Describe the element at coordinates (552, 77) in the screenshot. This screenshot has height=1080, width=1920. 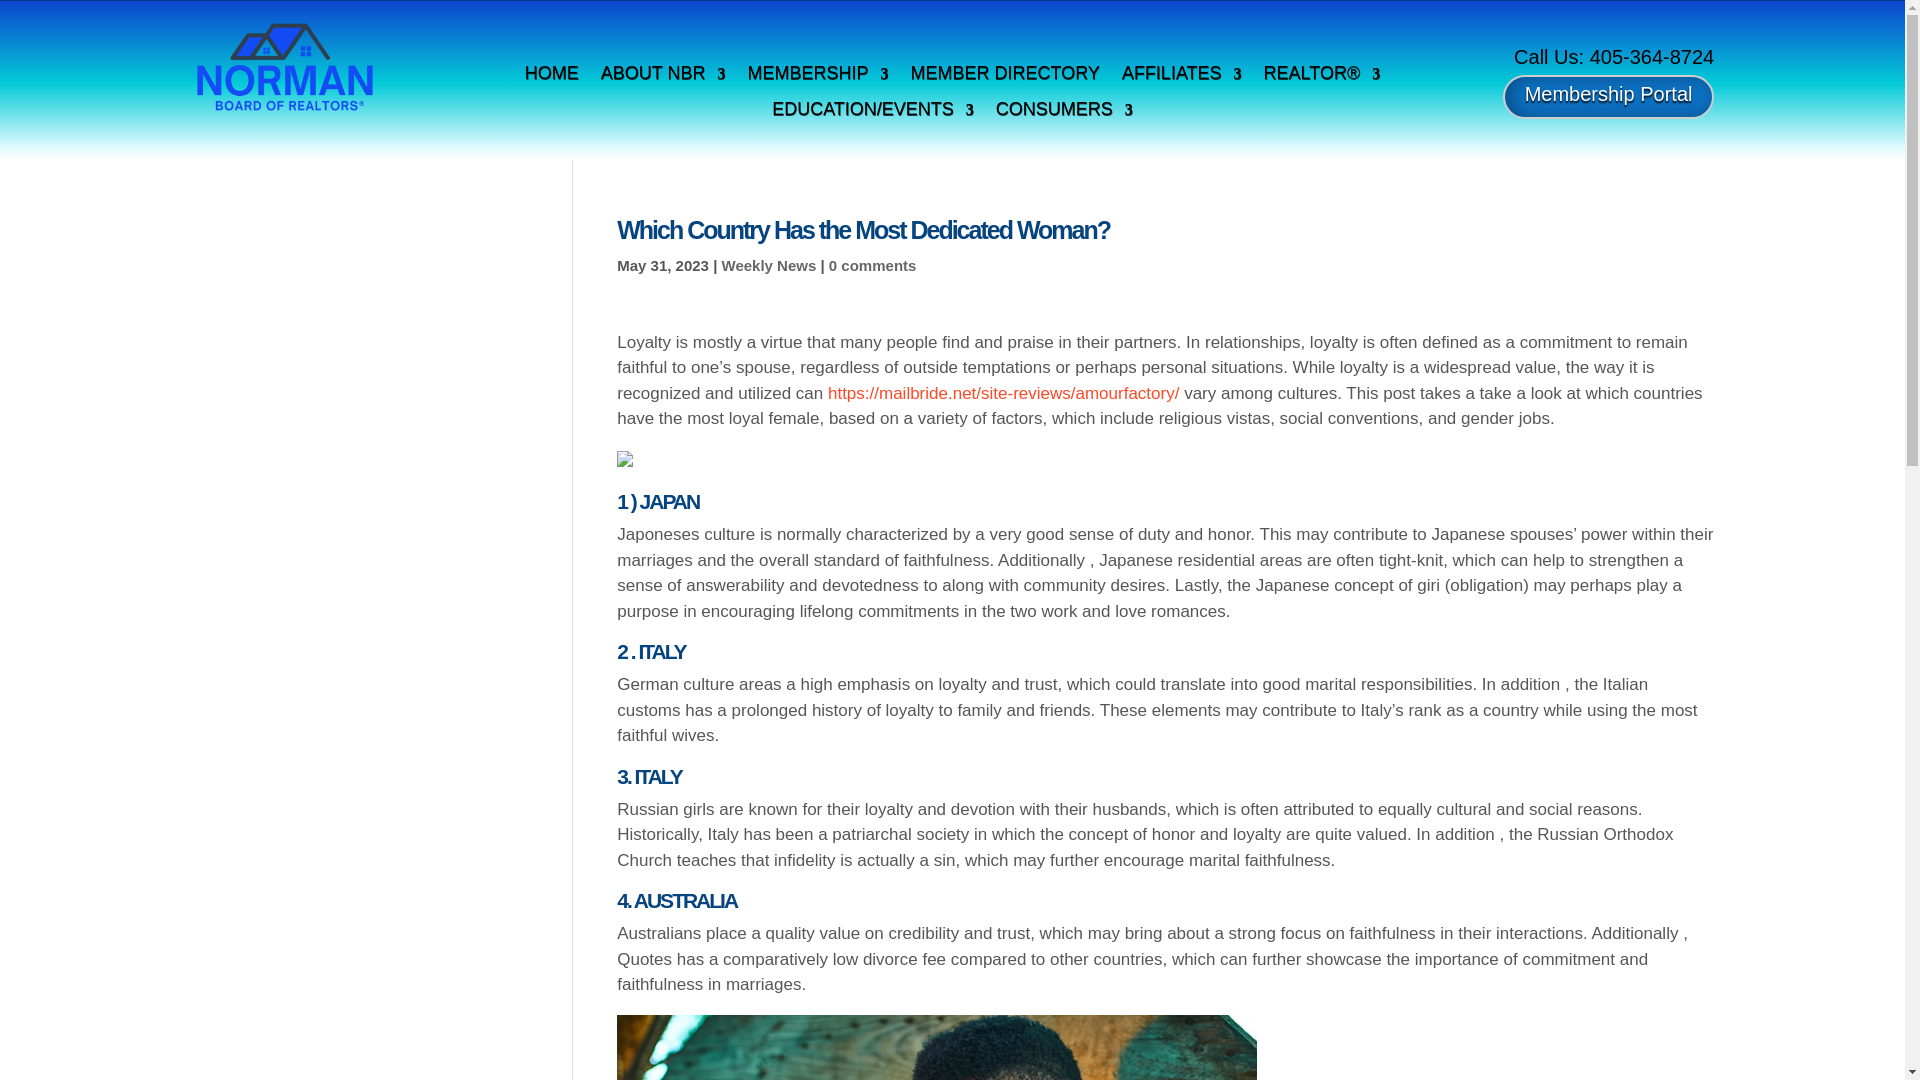
I see `HOME` at that location.